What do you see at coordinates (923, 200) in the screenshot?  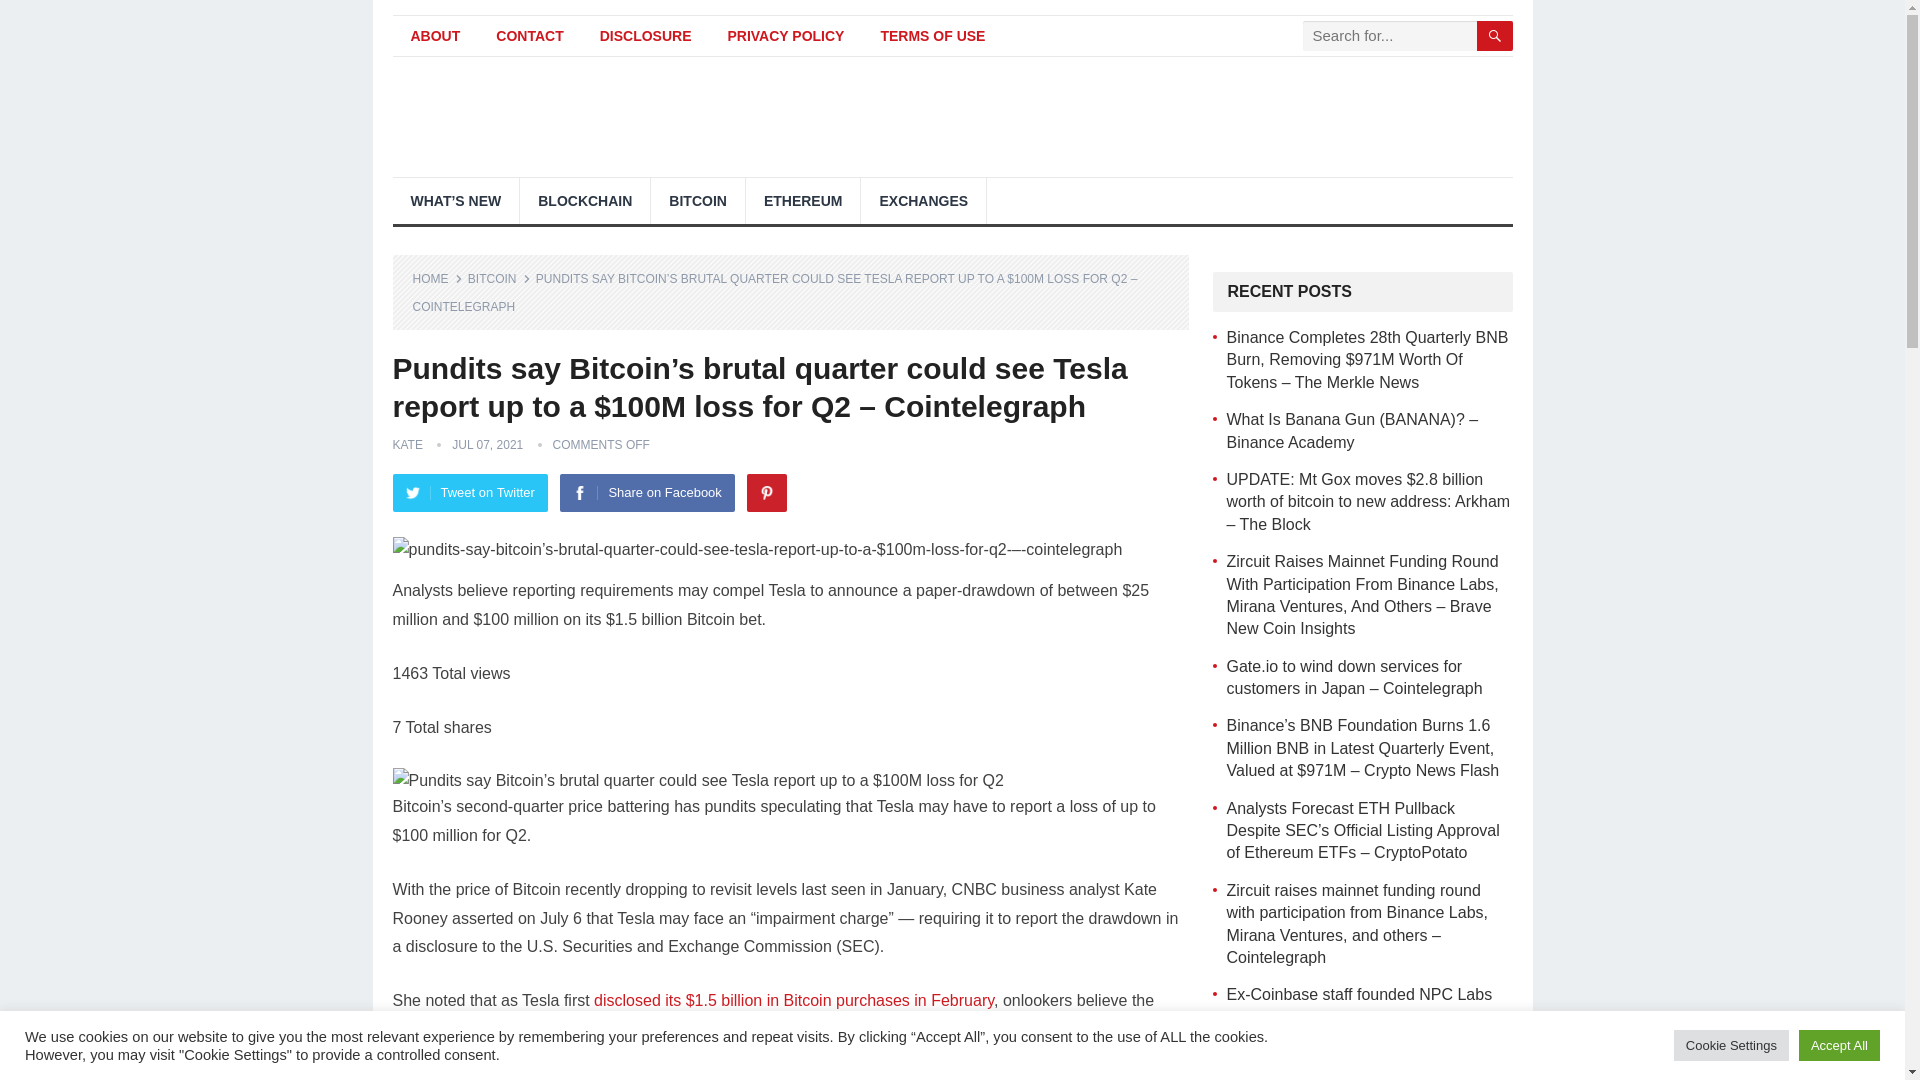 I see `EXCHANGES` at bounding box center [923, 200].